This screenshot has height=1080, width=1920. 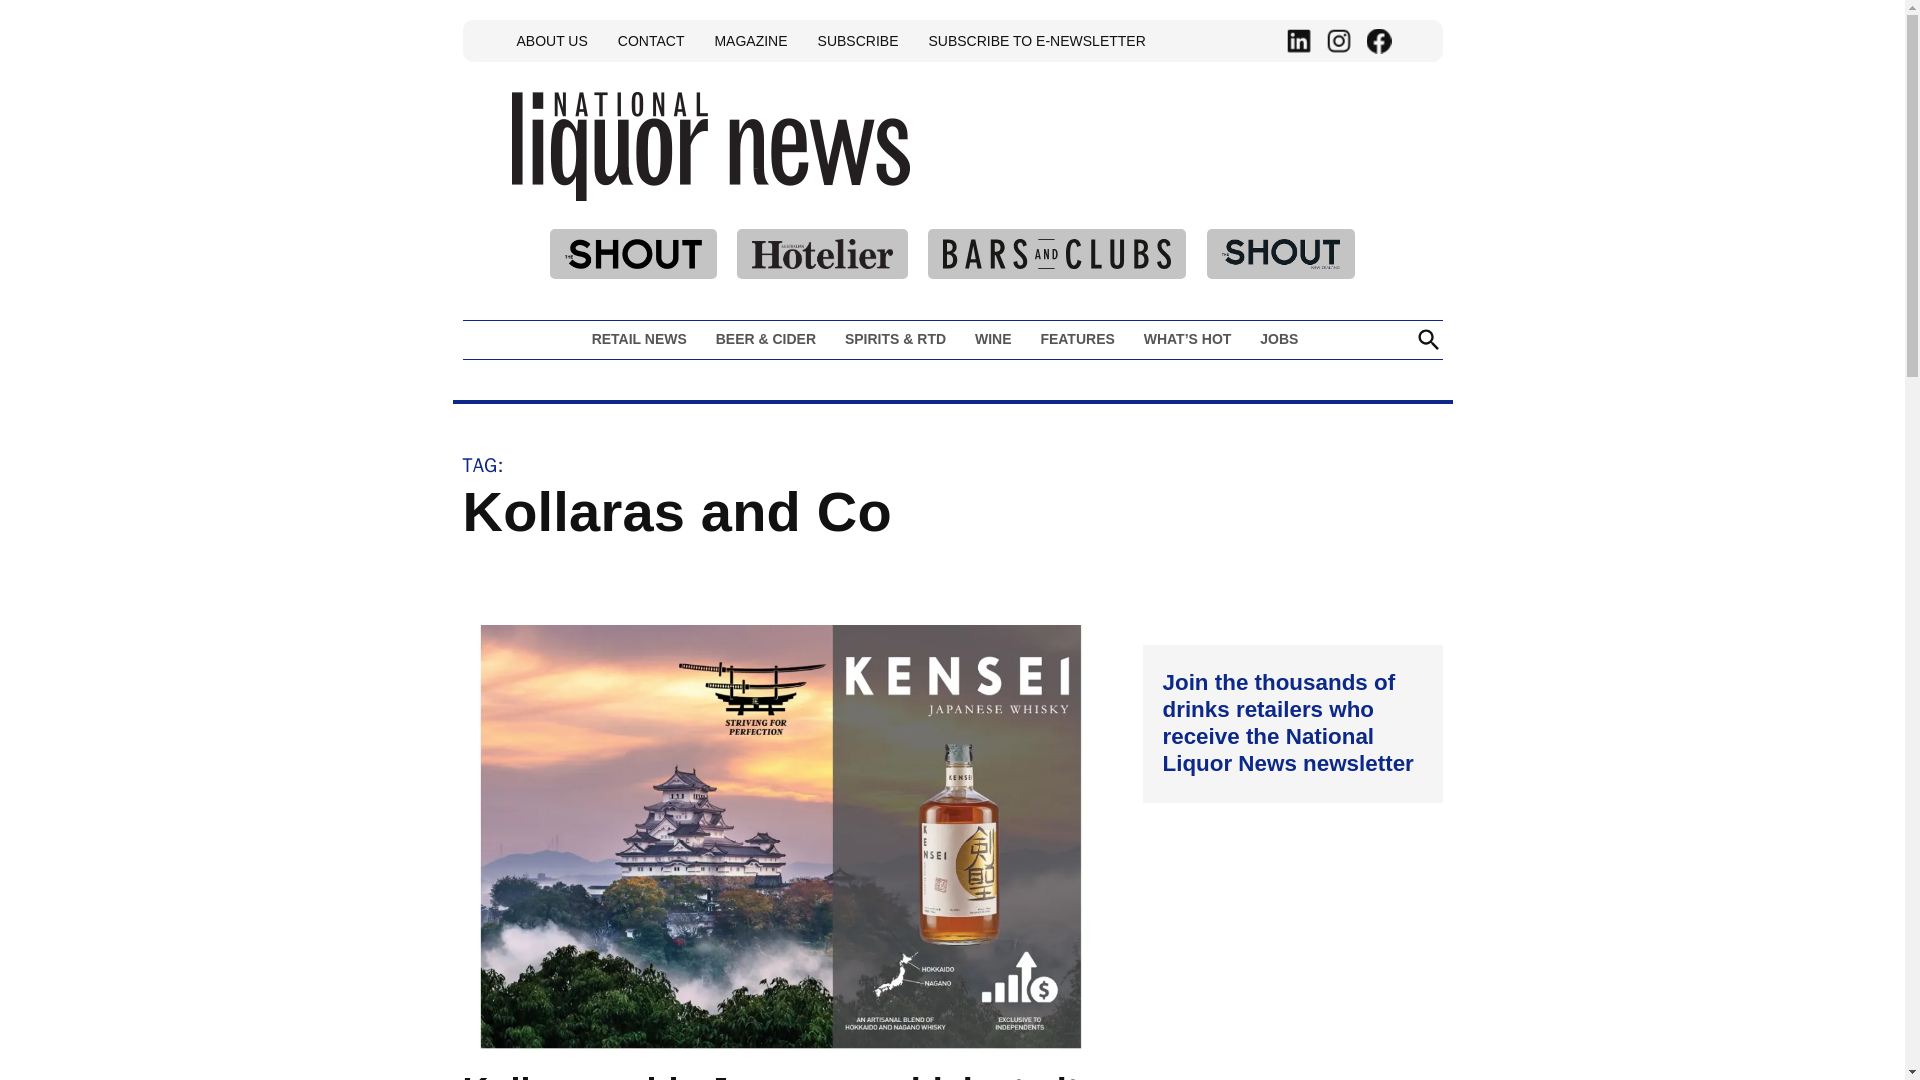 I want to click on MAGAZINE, so click(x=750, y=40).